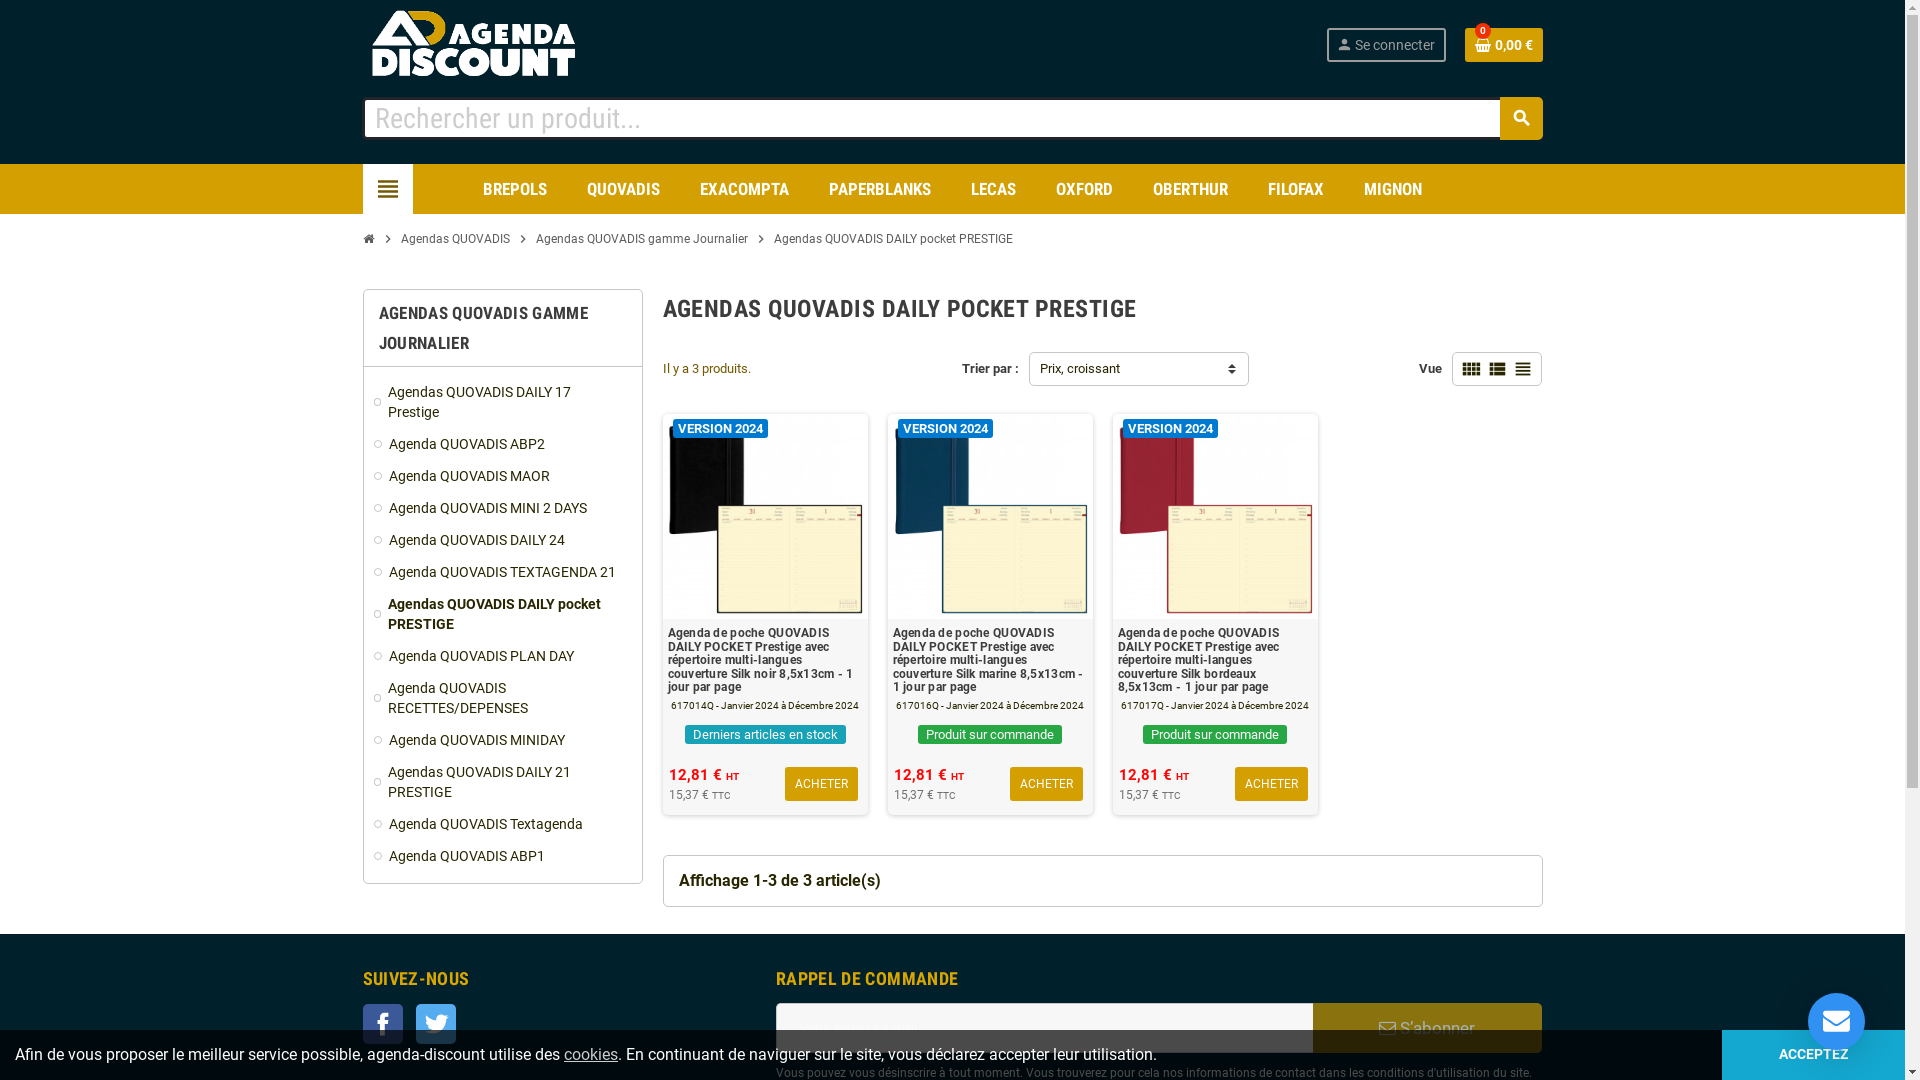 The width and height of the screenshot is (1920, 1080). I want to click on Agenda QUOVADIS ABP1, so click(503, 856).